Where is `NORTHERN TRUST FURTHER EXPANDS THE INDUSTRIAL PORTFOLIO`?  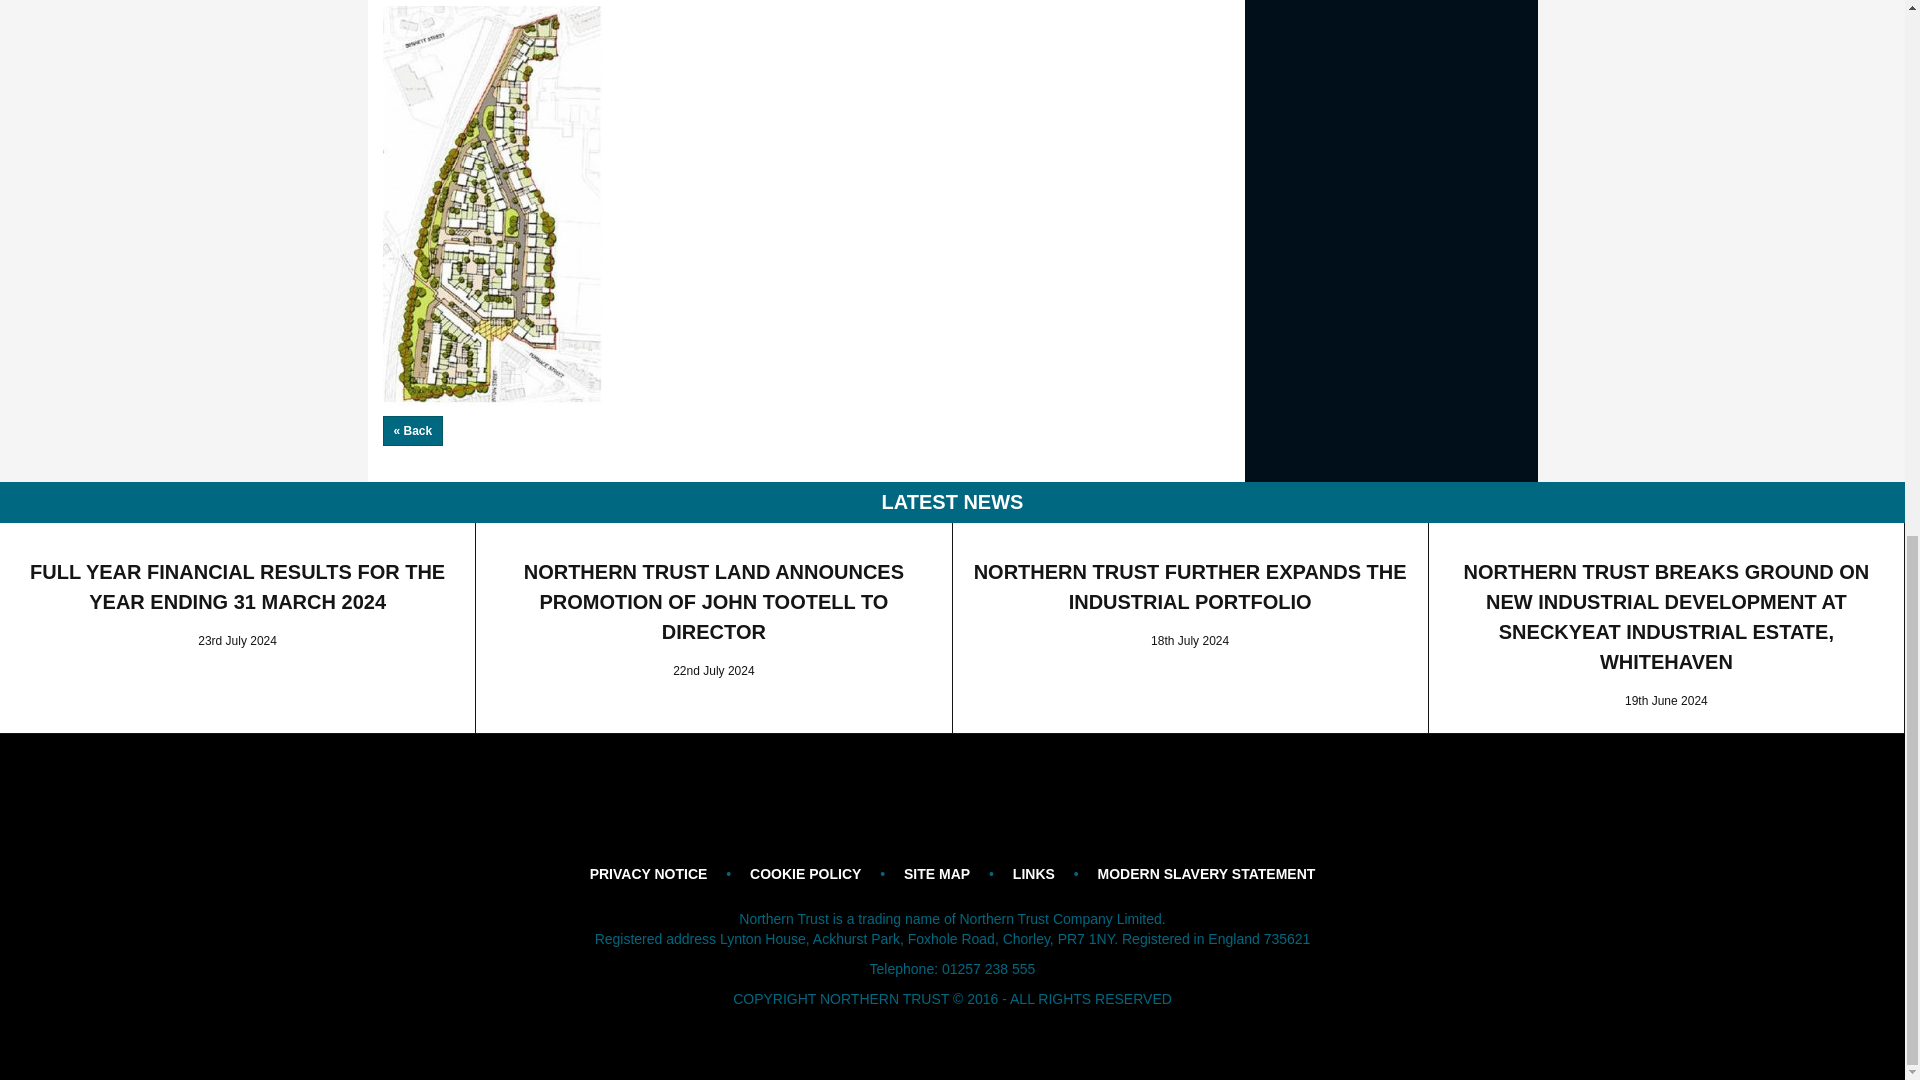 NORTHERN TRUST FURTHER EXPANDS THE INDUSTRIAL PORTFOLIO is located at coordinates (1190, 586).